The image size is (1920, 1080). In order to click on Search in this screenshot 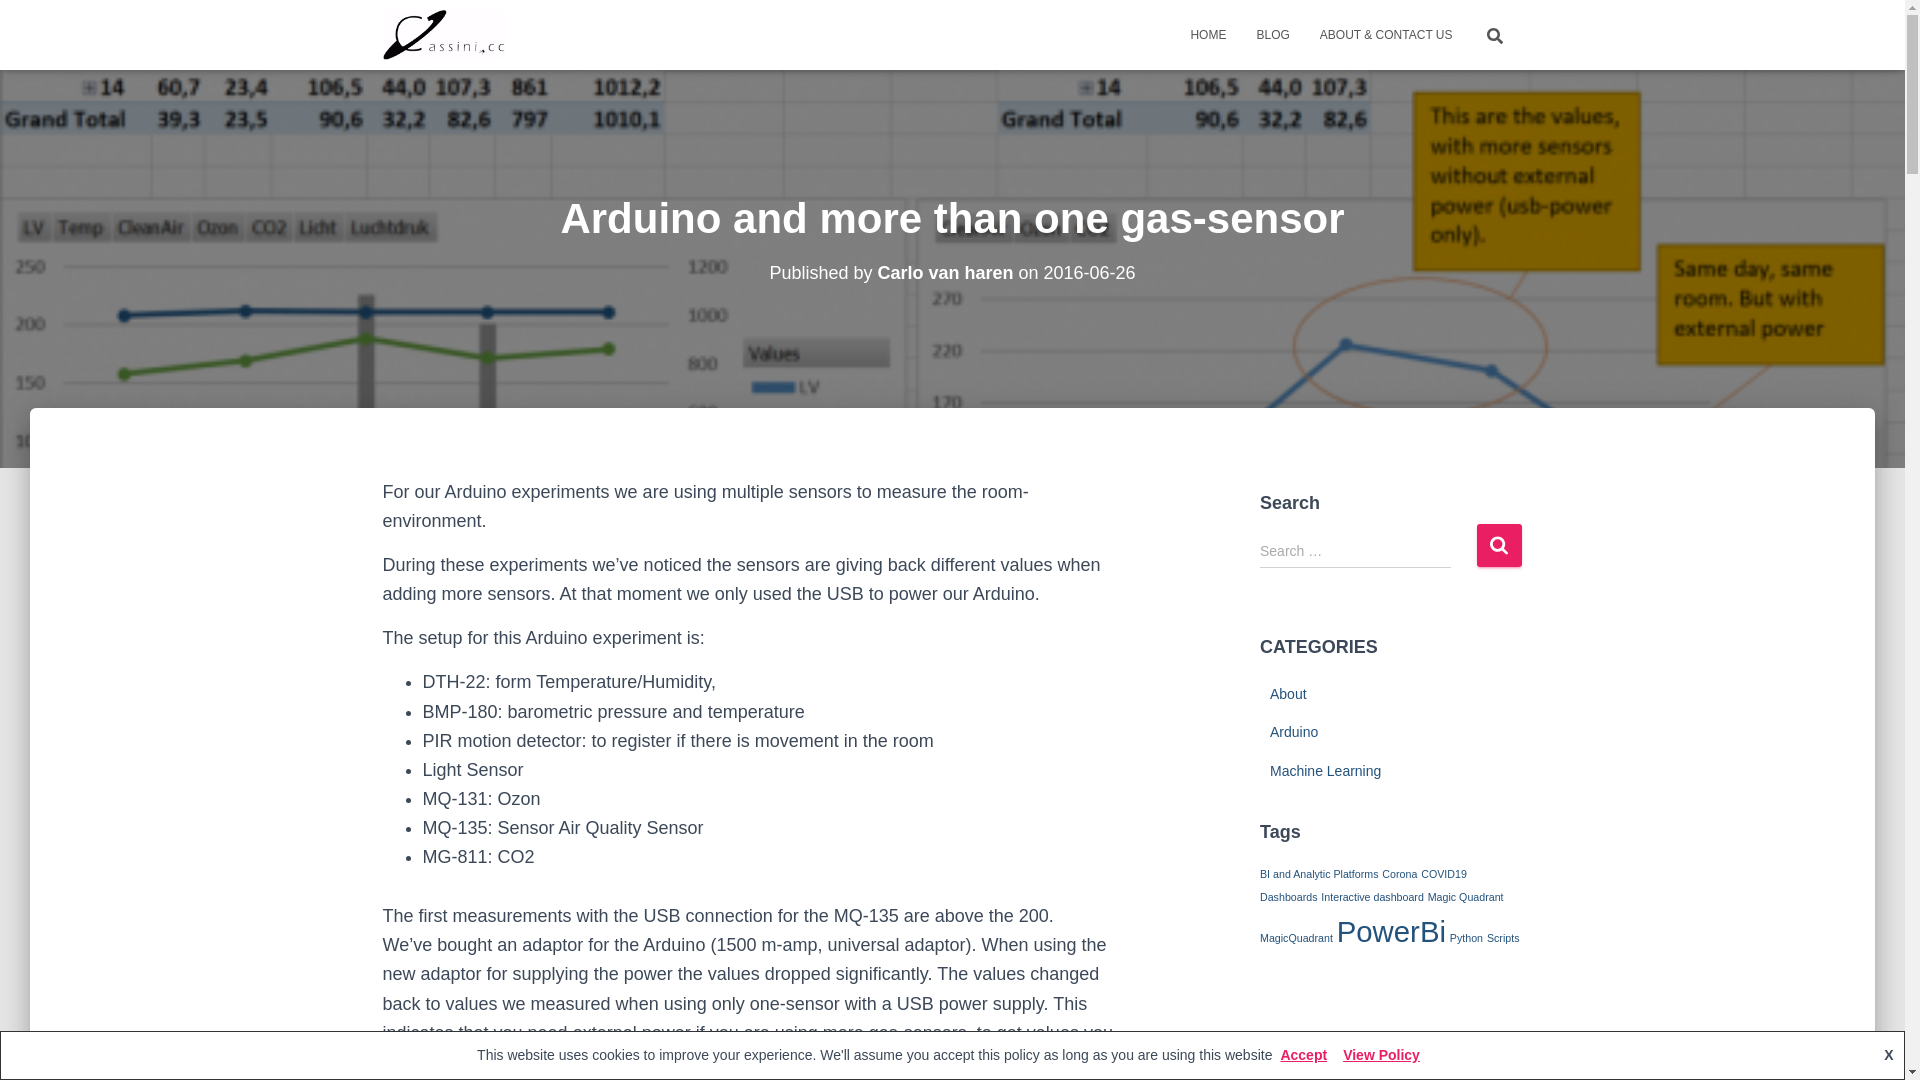, I will do `click(1498, 546)`.